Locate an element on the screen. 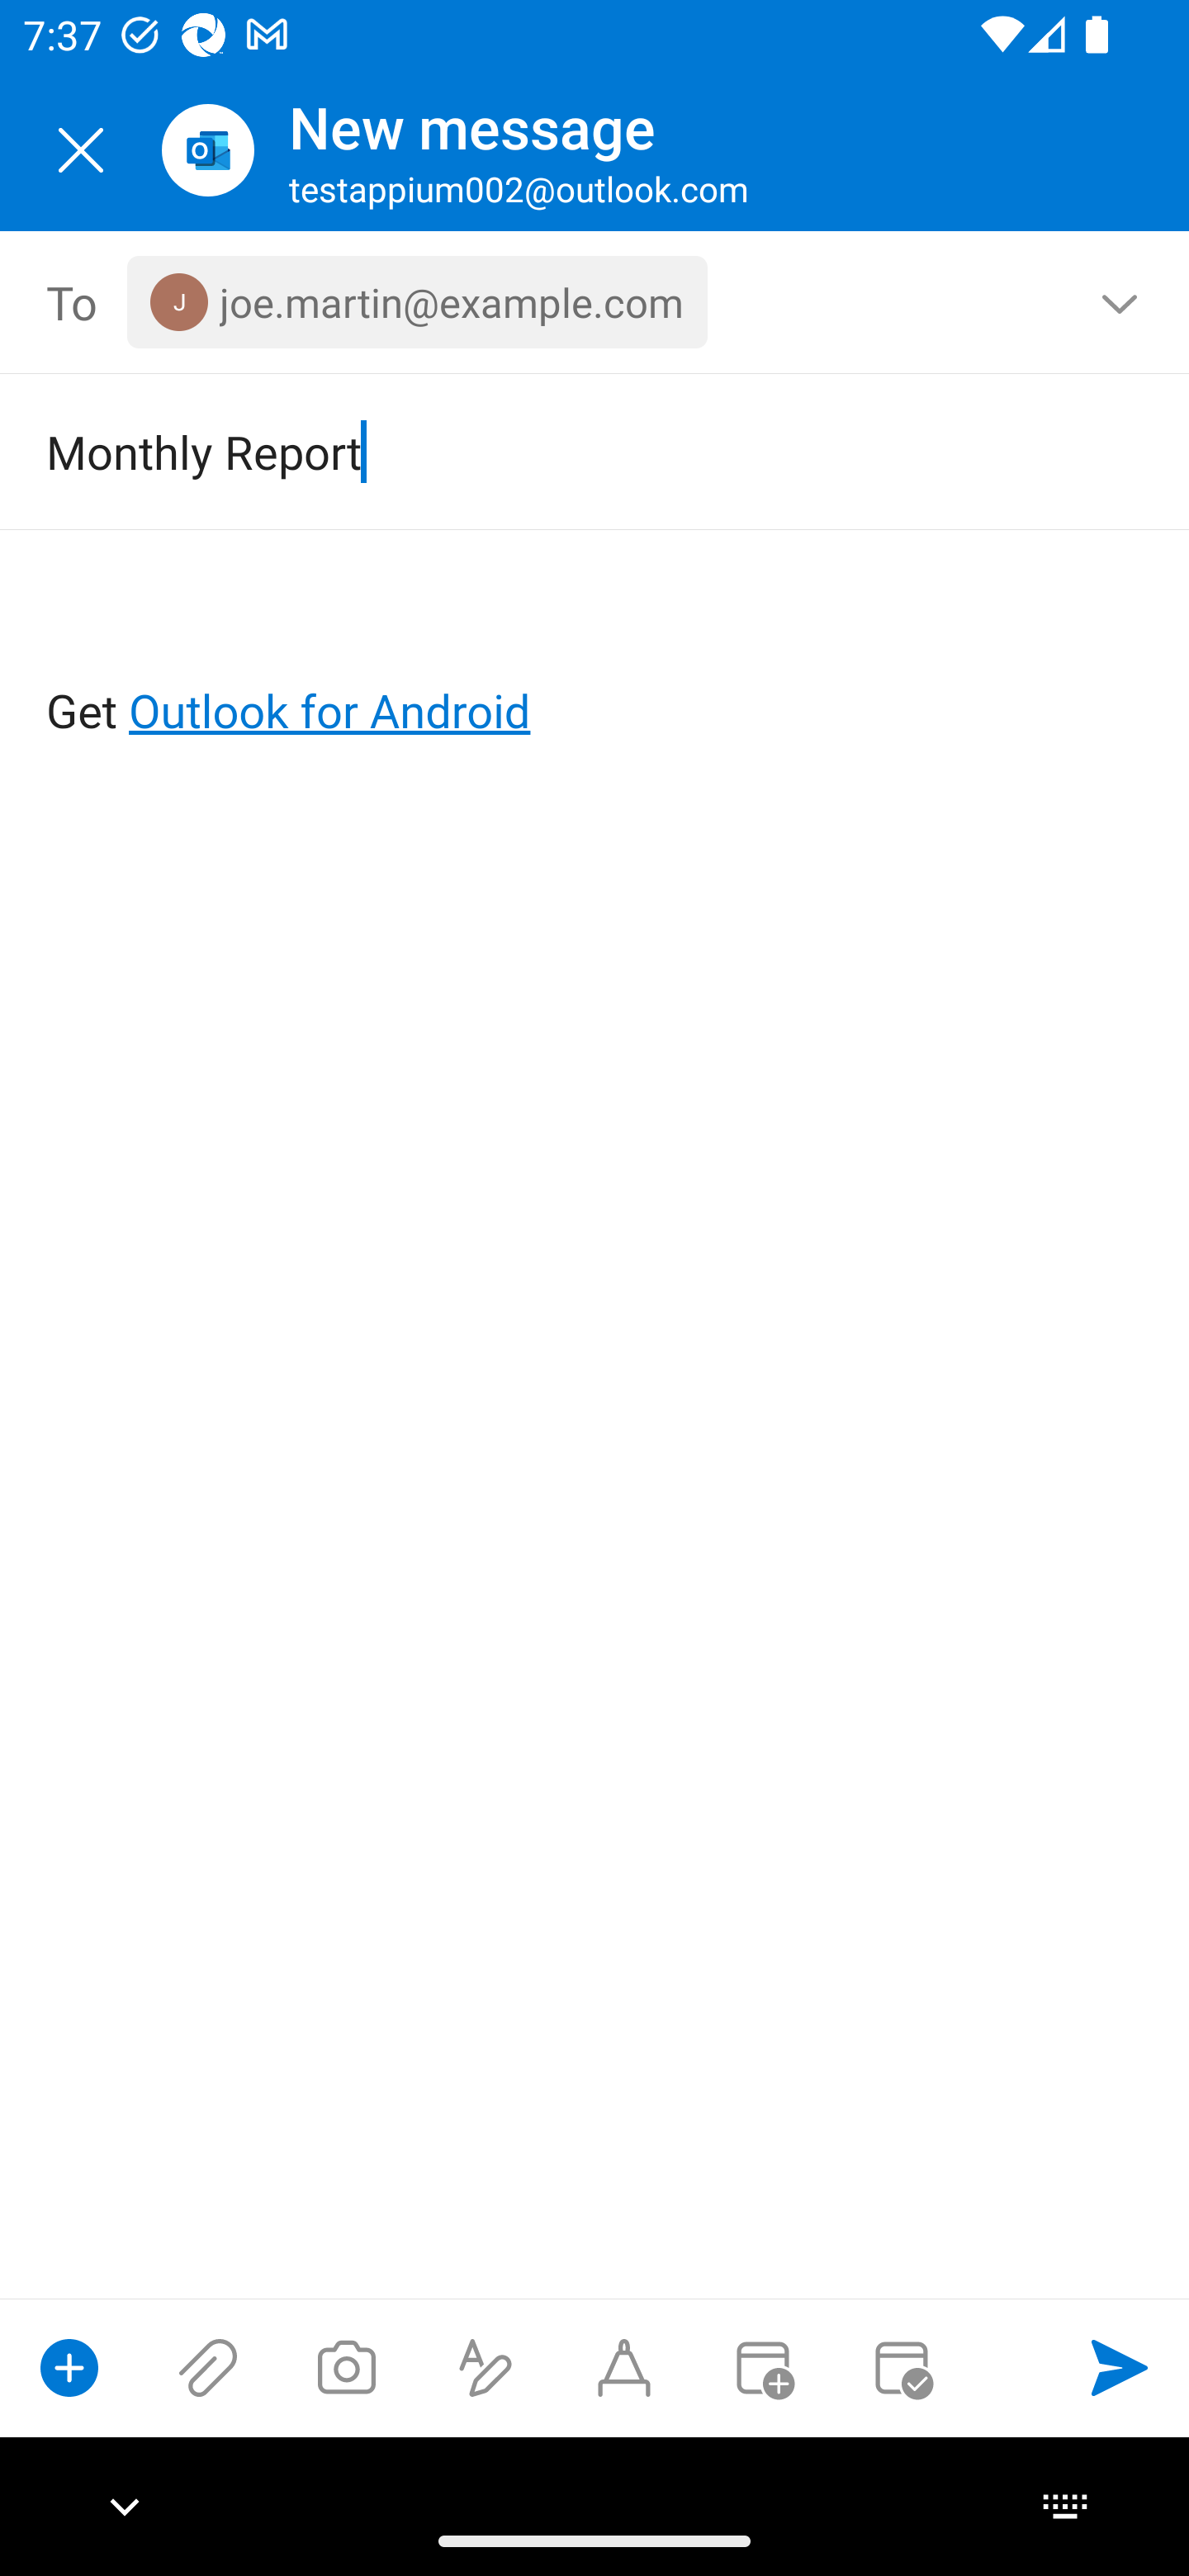  Attach files is located at coordinates (208, 2367).